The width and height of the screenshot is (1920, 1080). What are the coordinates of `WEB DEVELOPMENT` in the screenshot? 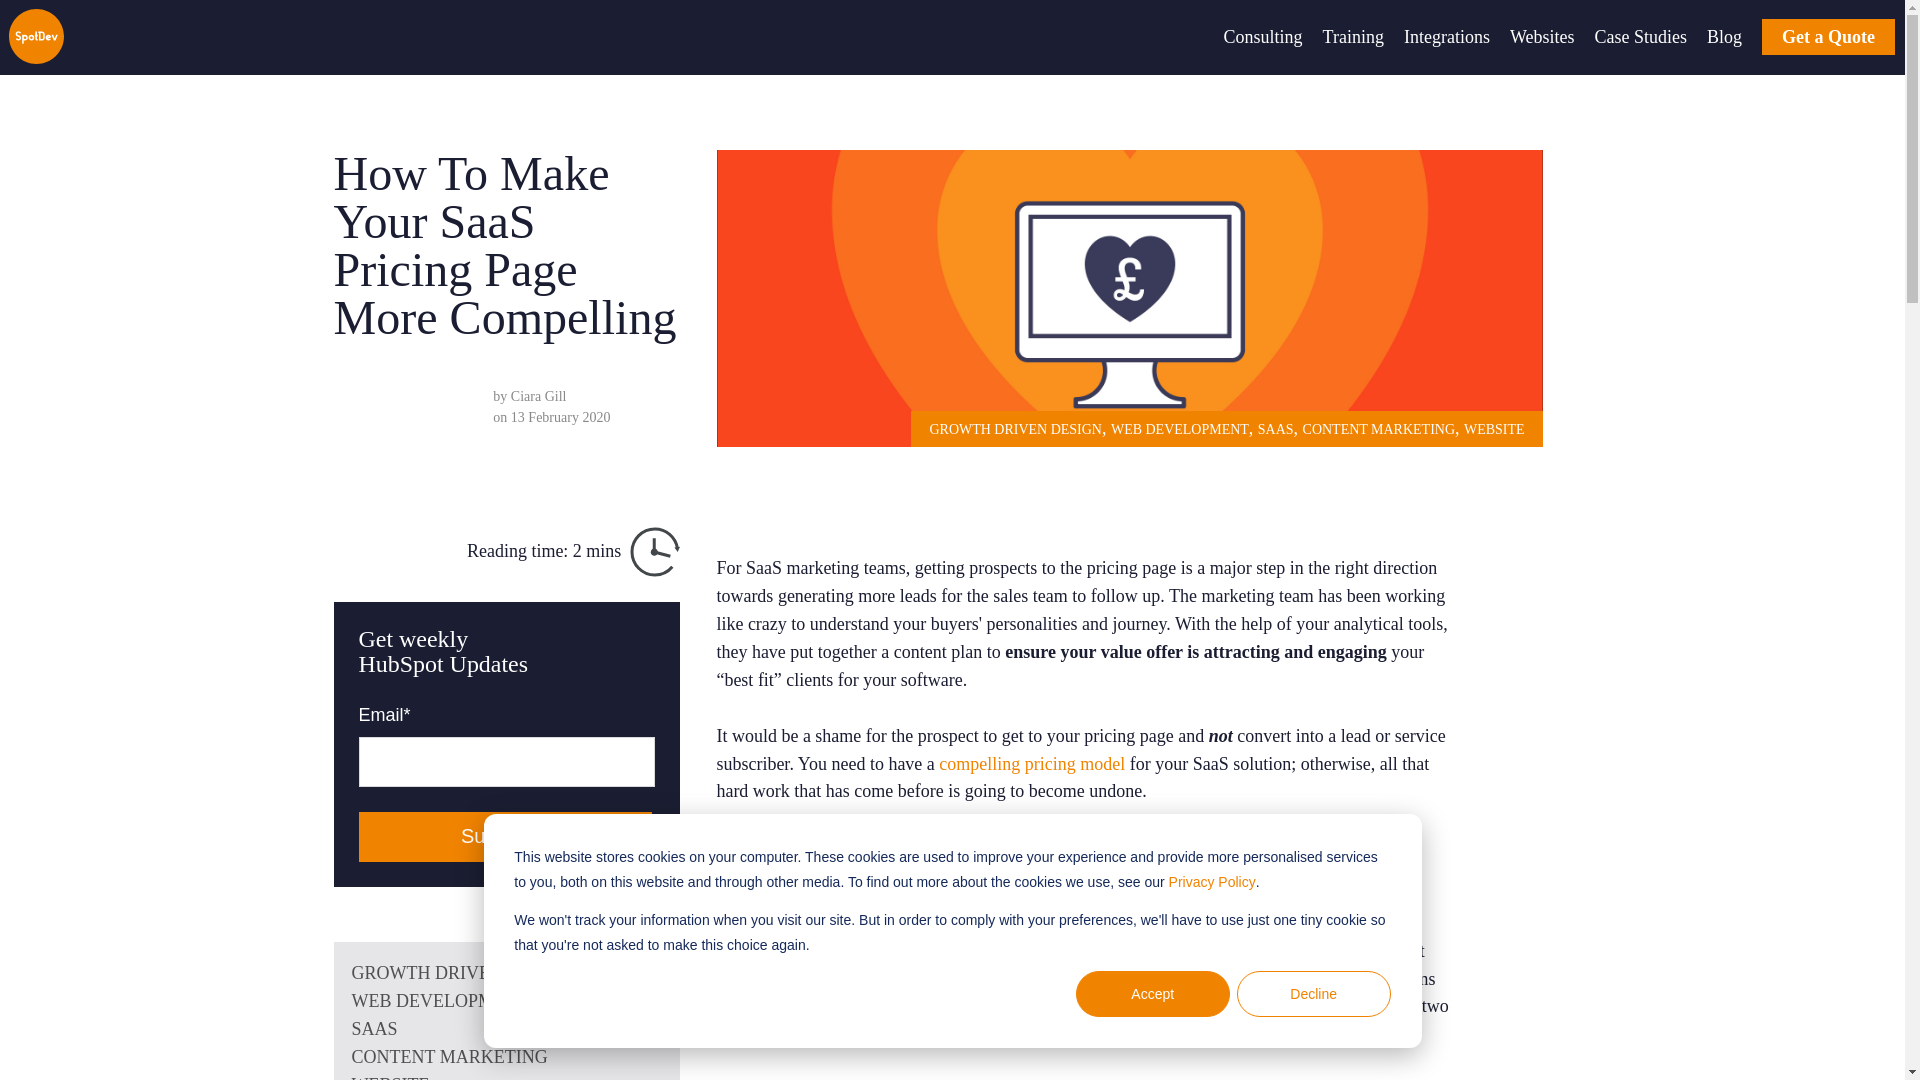 It's located at (506, 1002).